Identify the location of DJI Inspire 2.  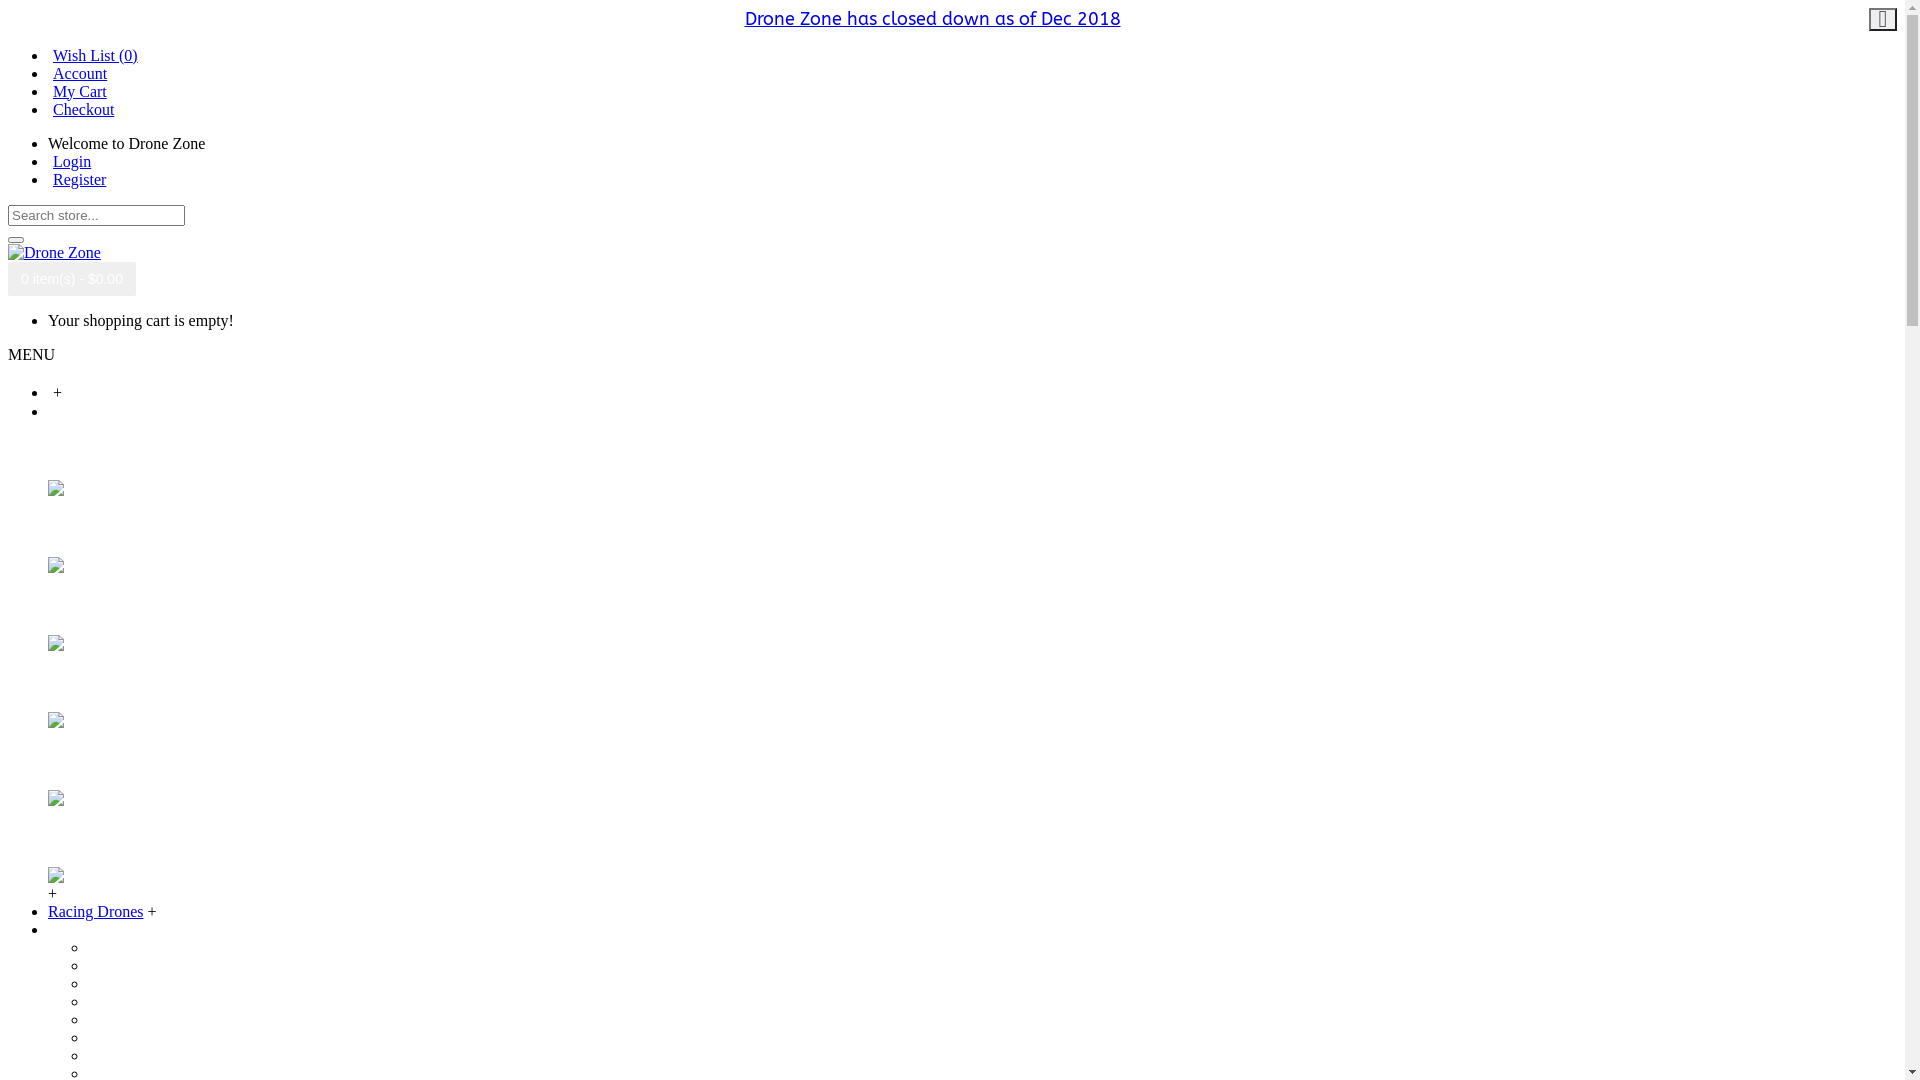
(130, 1038).